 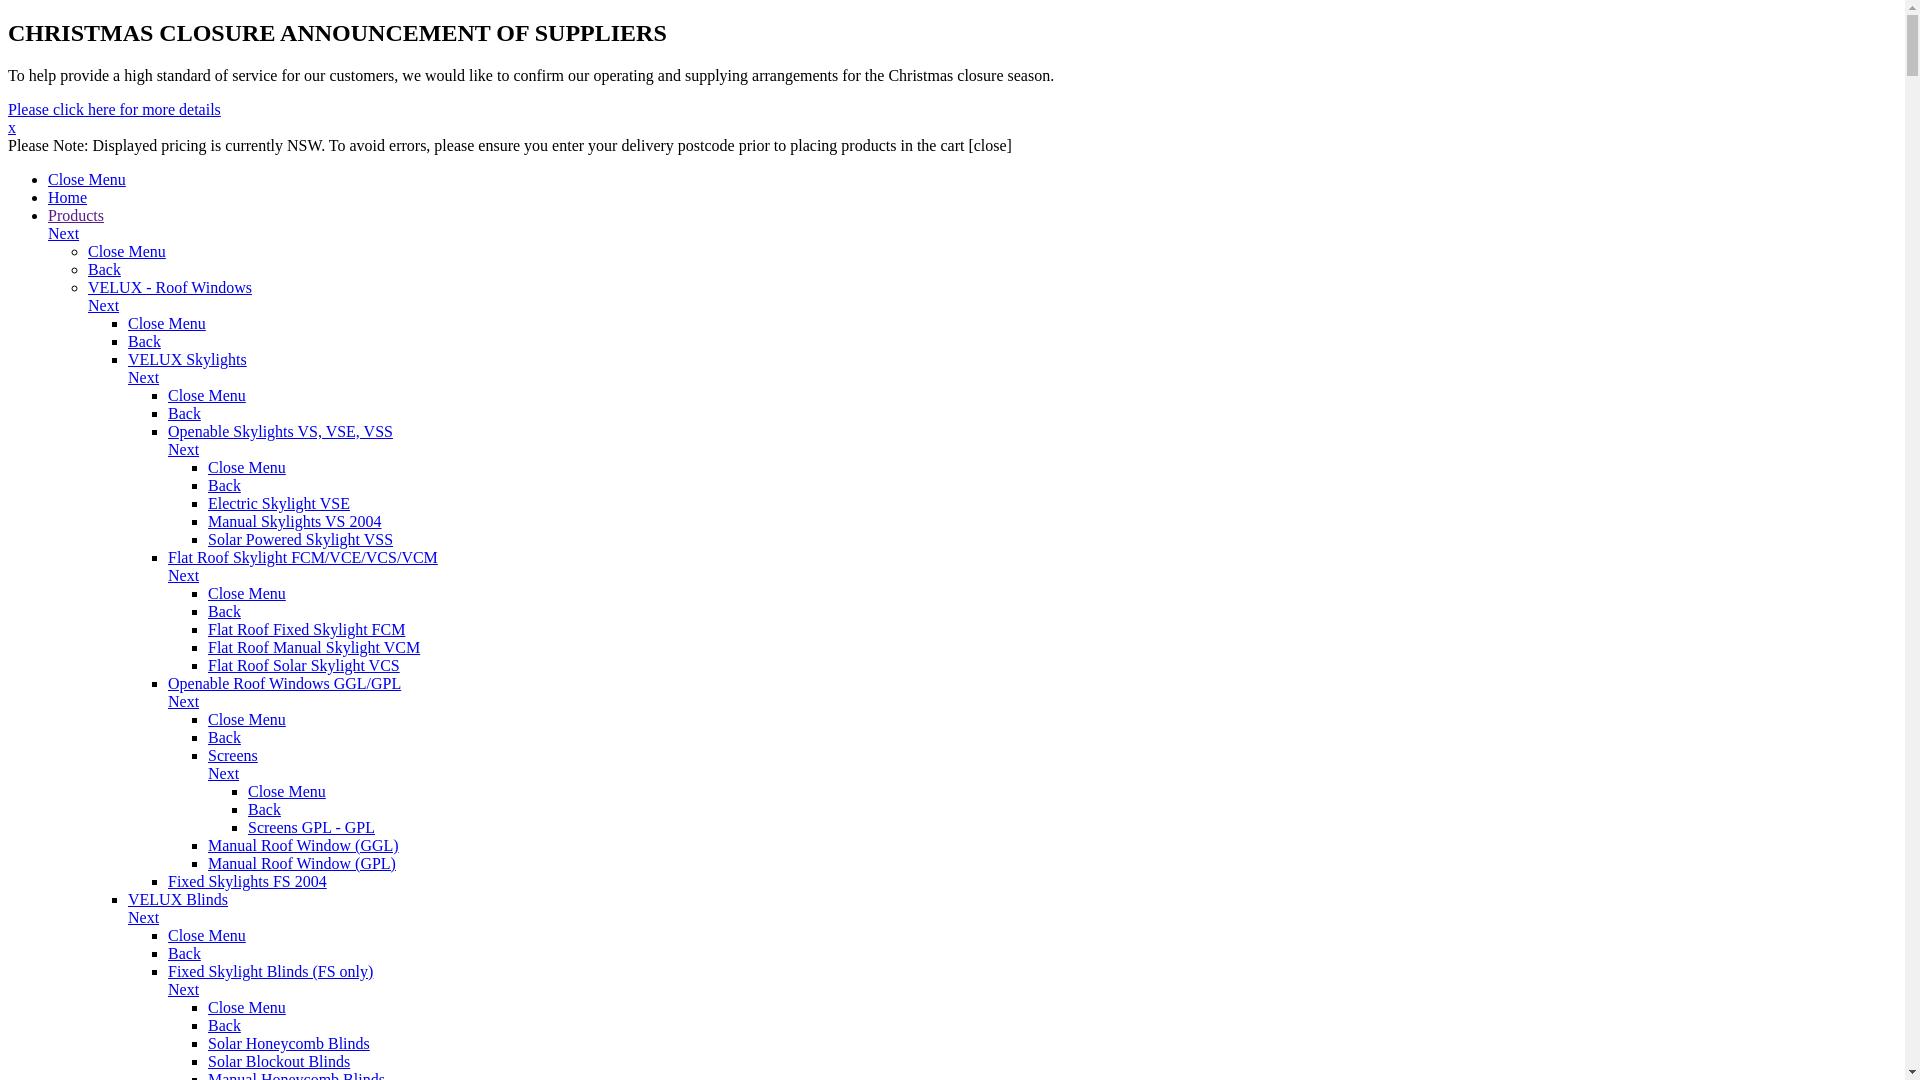 I want to click on Openable Roof Windows GGL/GPL, so click(x=284, y=684).